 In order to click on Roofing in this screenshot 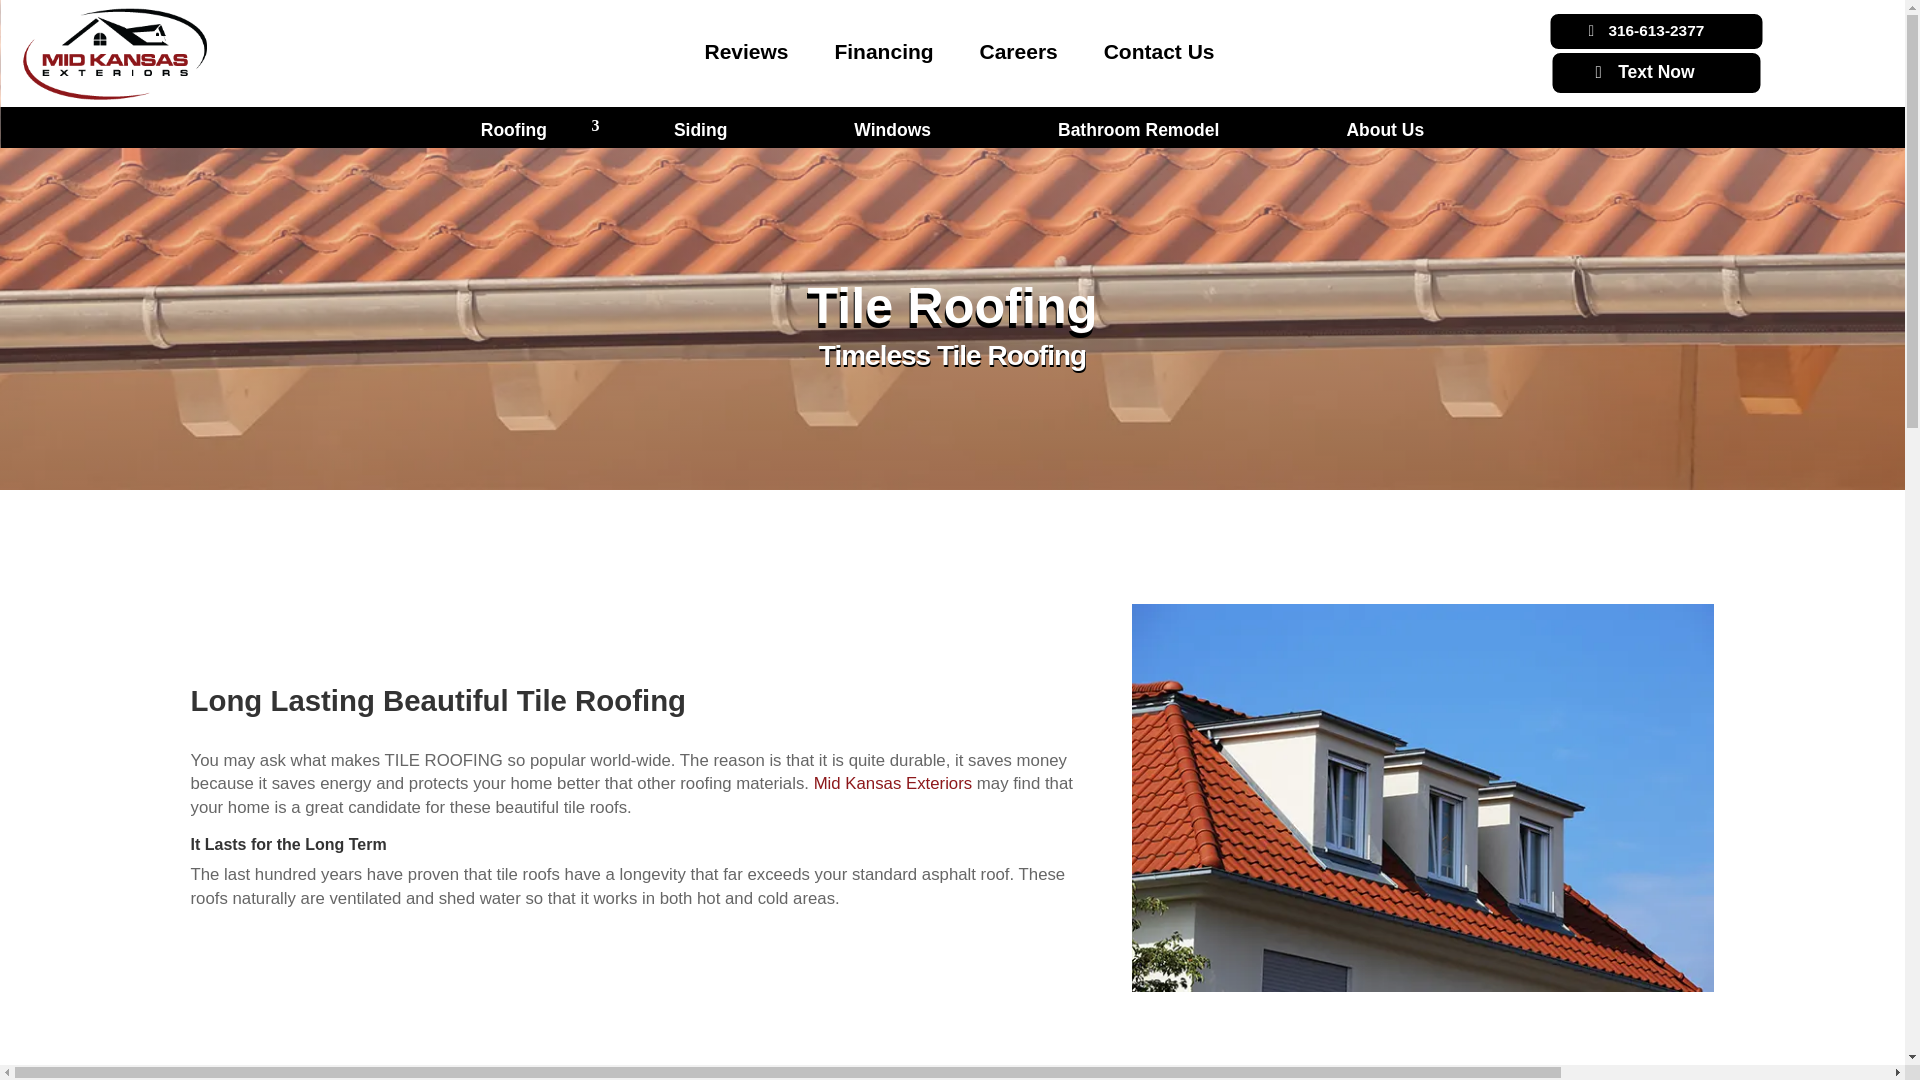, I will do `click(514, 129)`.